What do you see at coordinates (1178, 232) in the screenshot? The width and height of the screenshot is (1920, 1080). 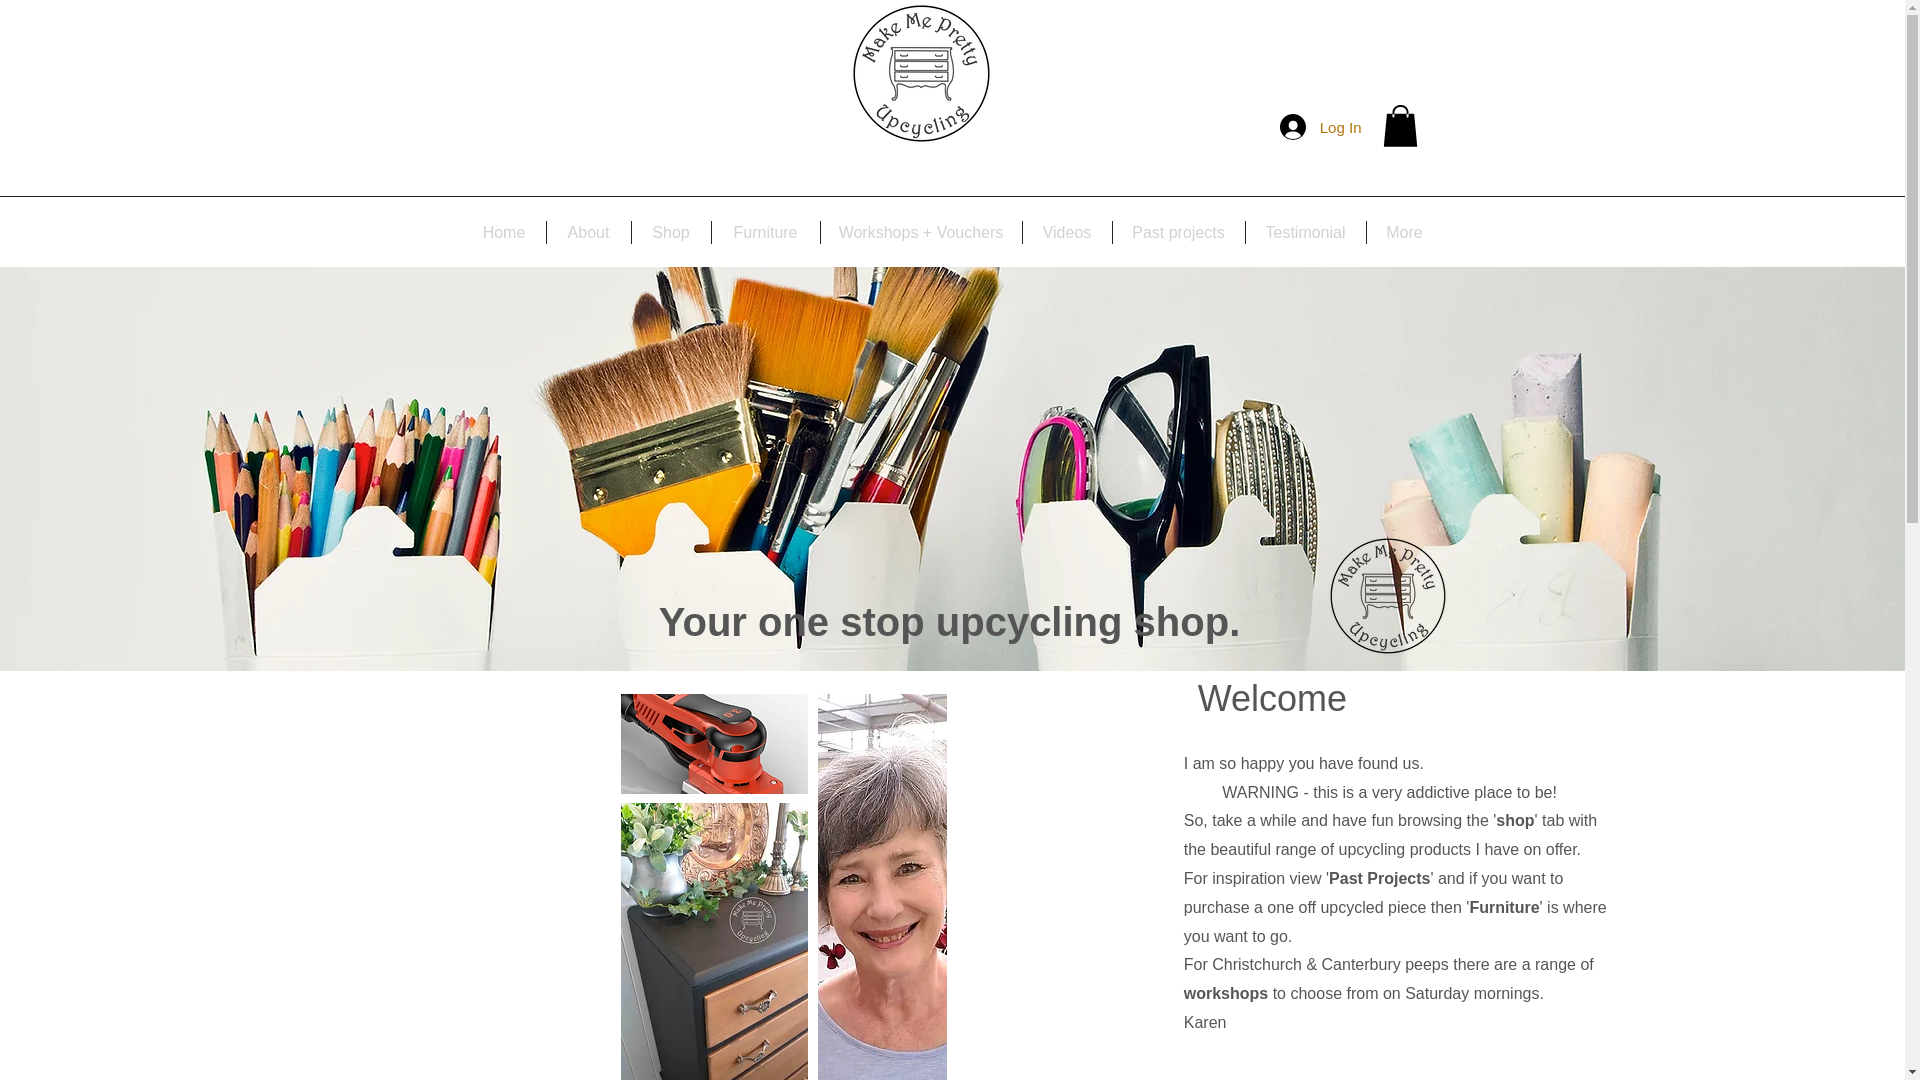 I see `Past projects` at bounding box center [1178, 232].